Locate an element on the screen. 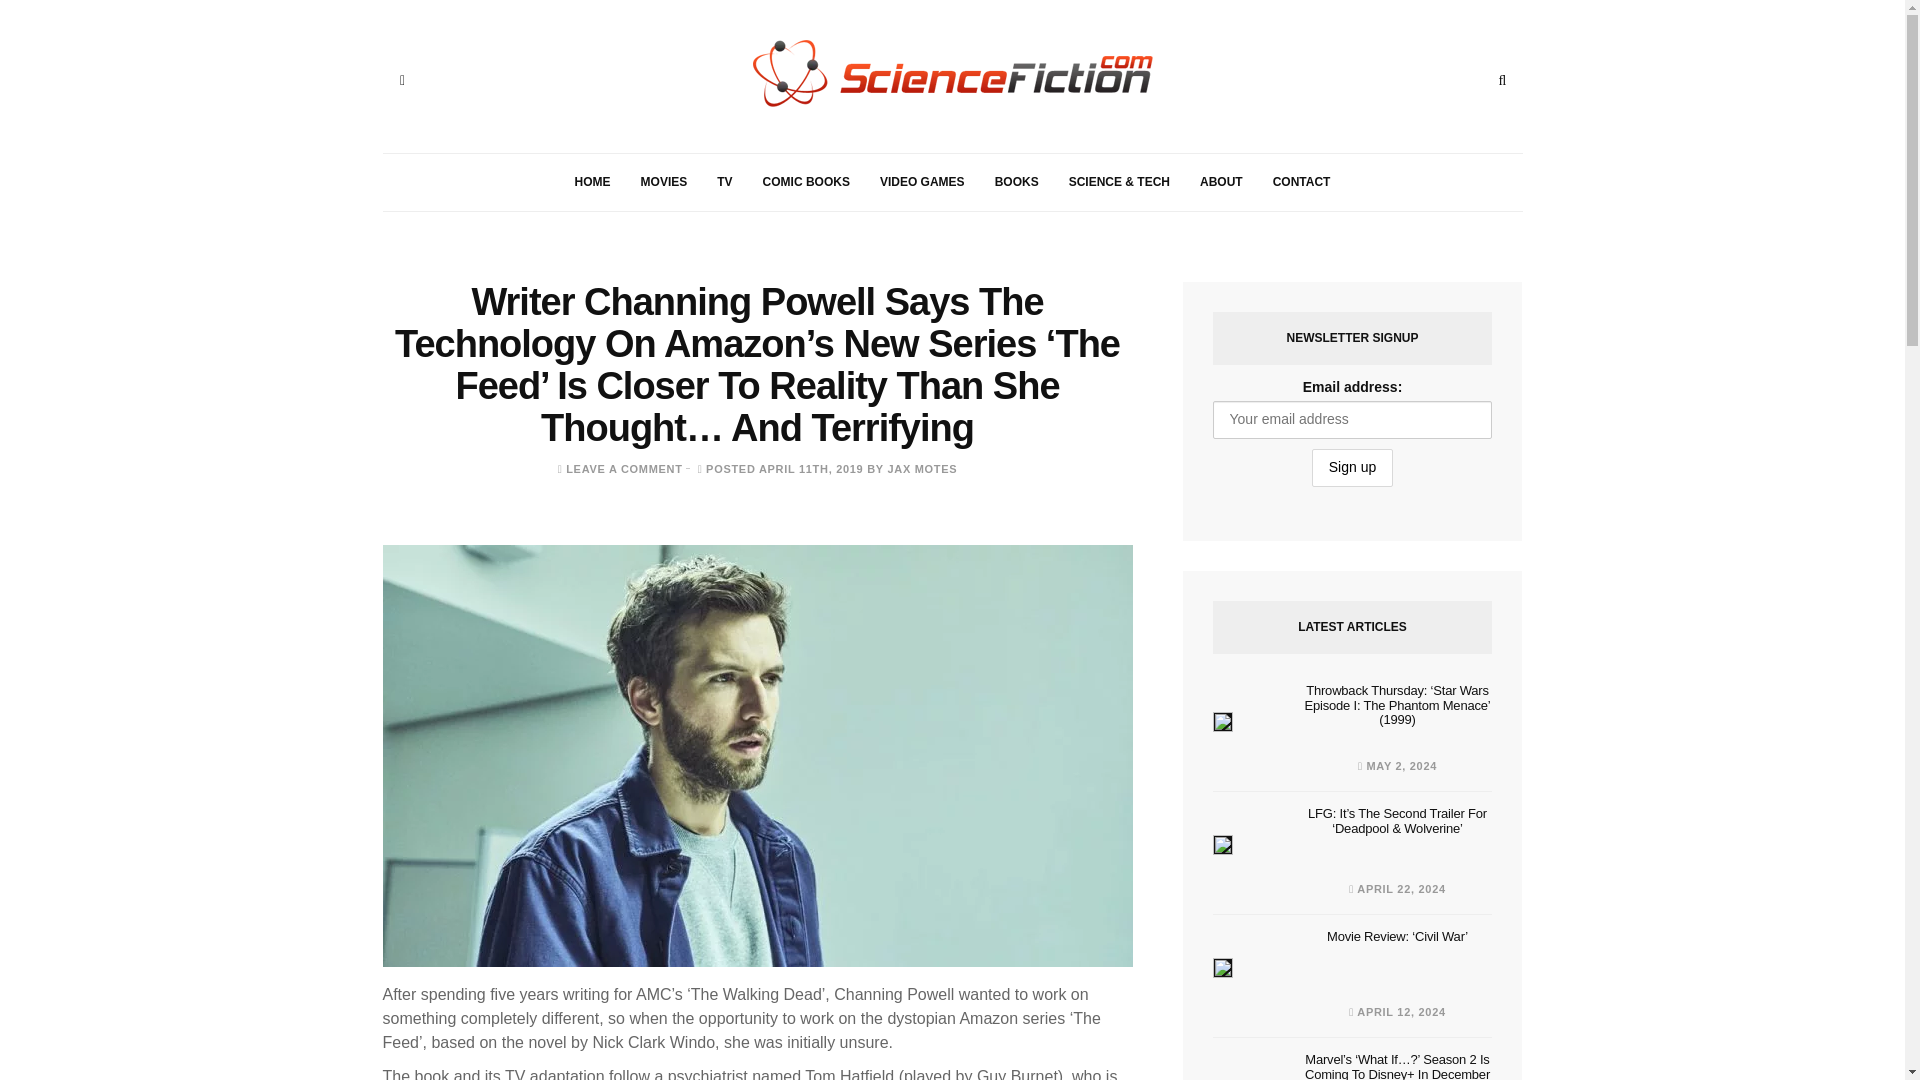  Posts by Jax Motes is located at coordinates (922, 469).